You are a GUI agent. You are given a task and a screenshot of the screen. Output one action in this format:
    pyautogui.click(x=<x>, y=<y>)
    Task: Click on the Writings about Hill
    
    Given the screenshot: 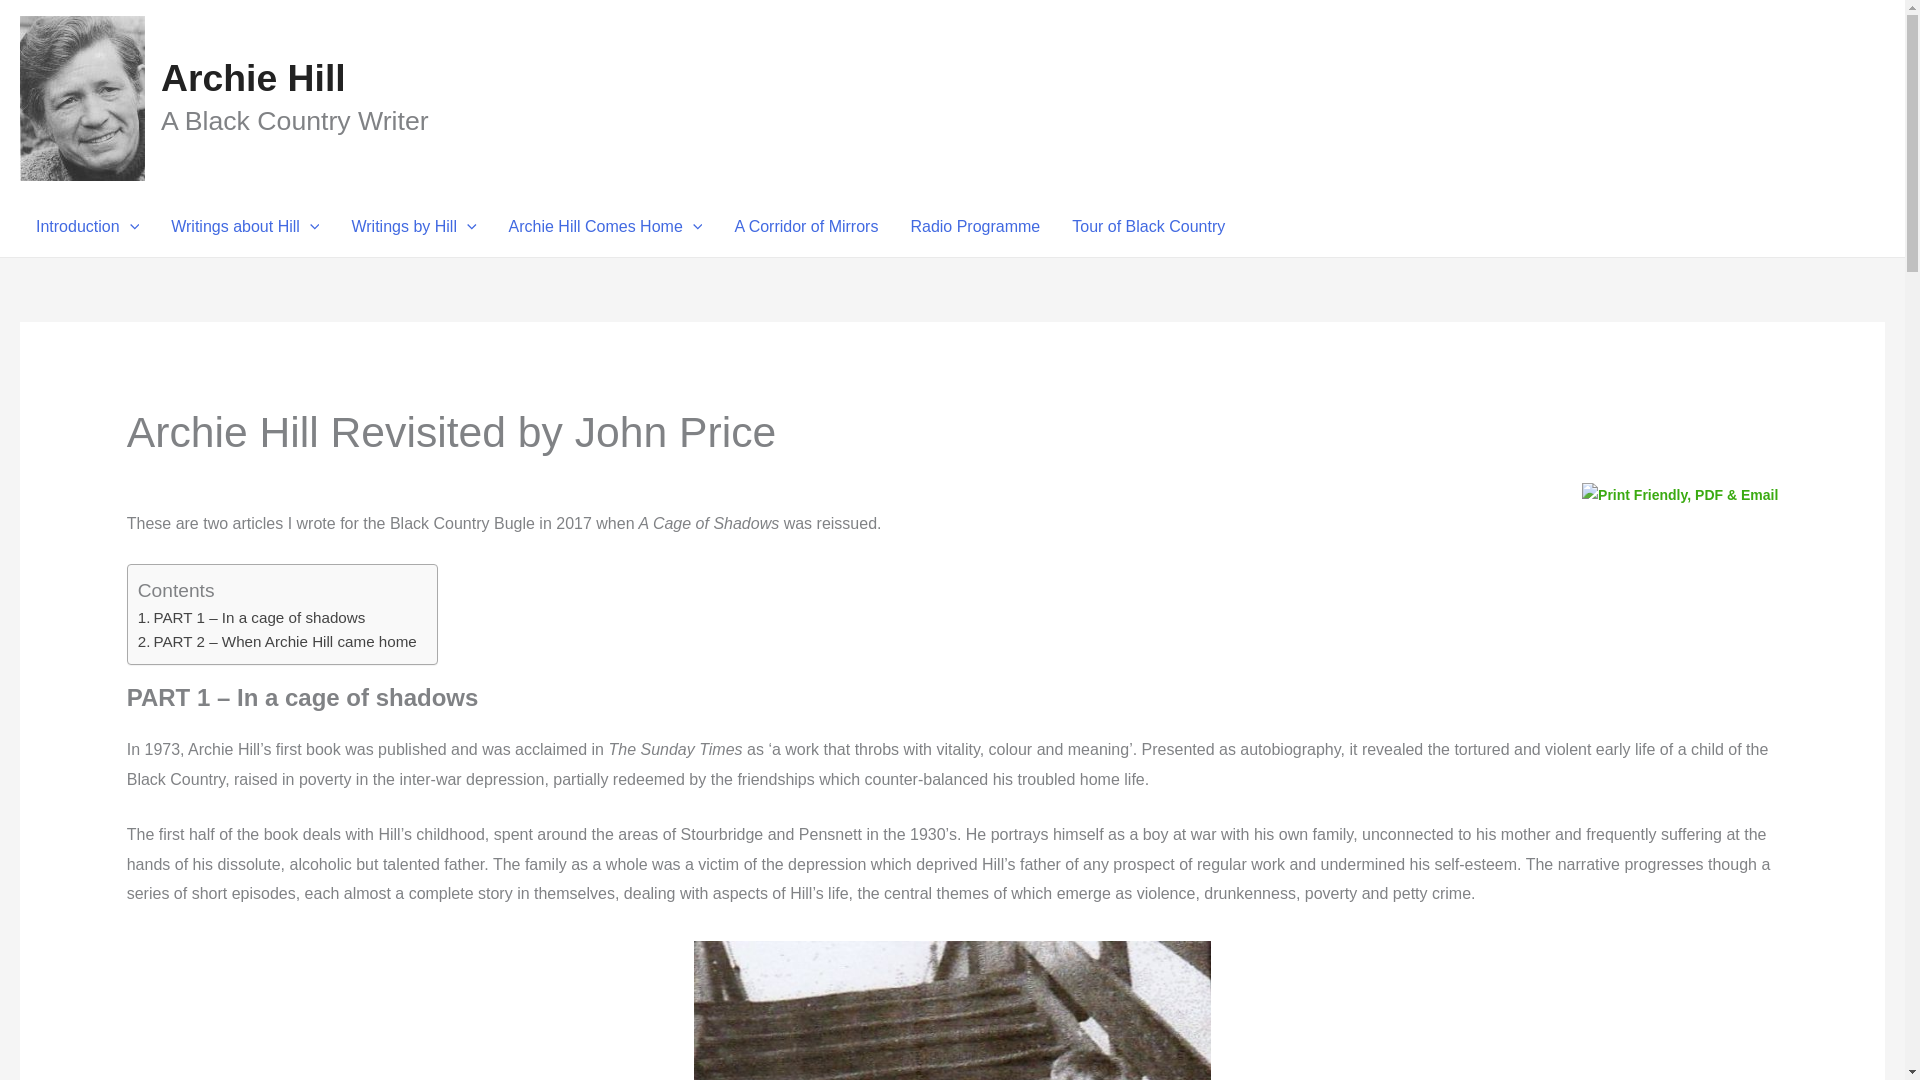 What is the action you would take?
    pyautogui.click(x=244, y=226)
    